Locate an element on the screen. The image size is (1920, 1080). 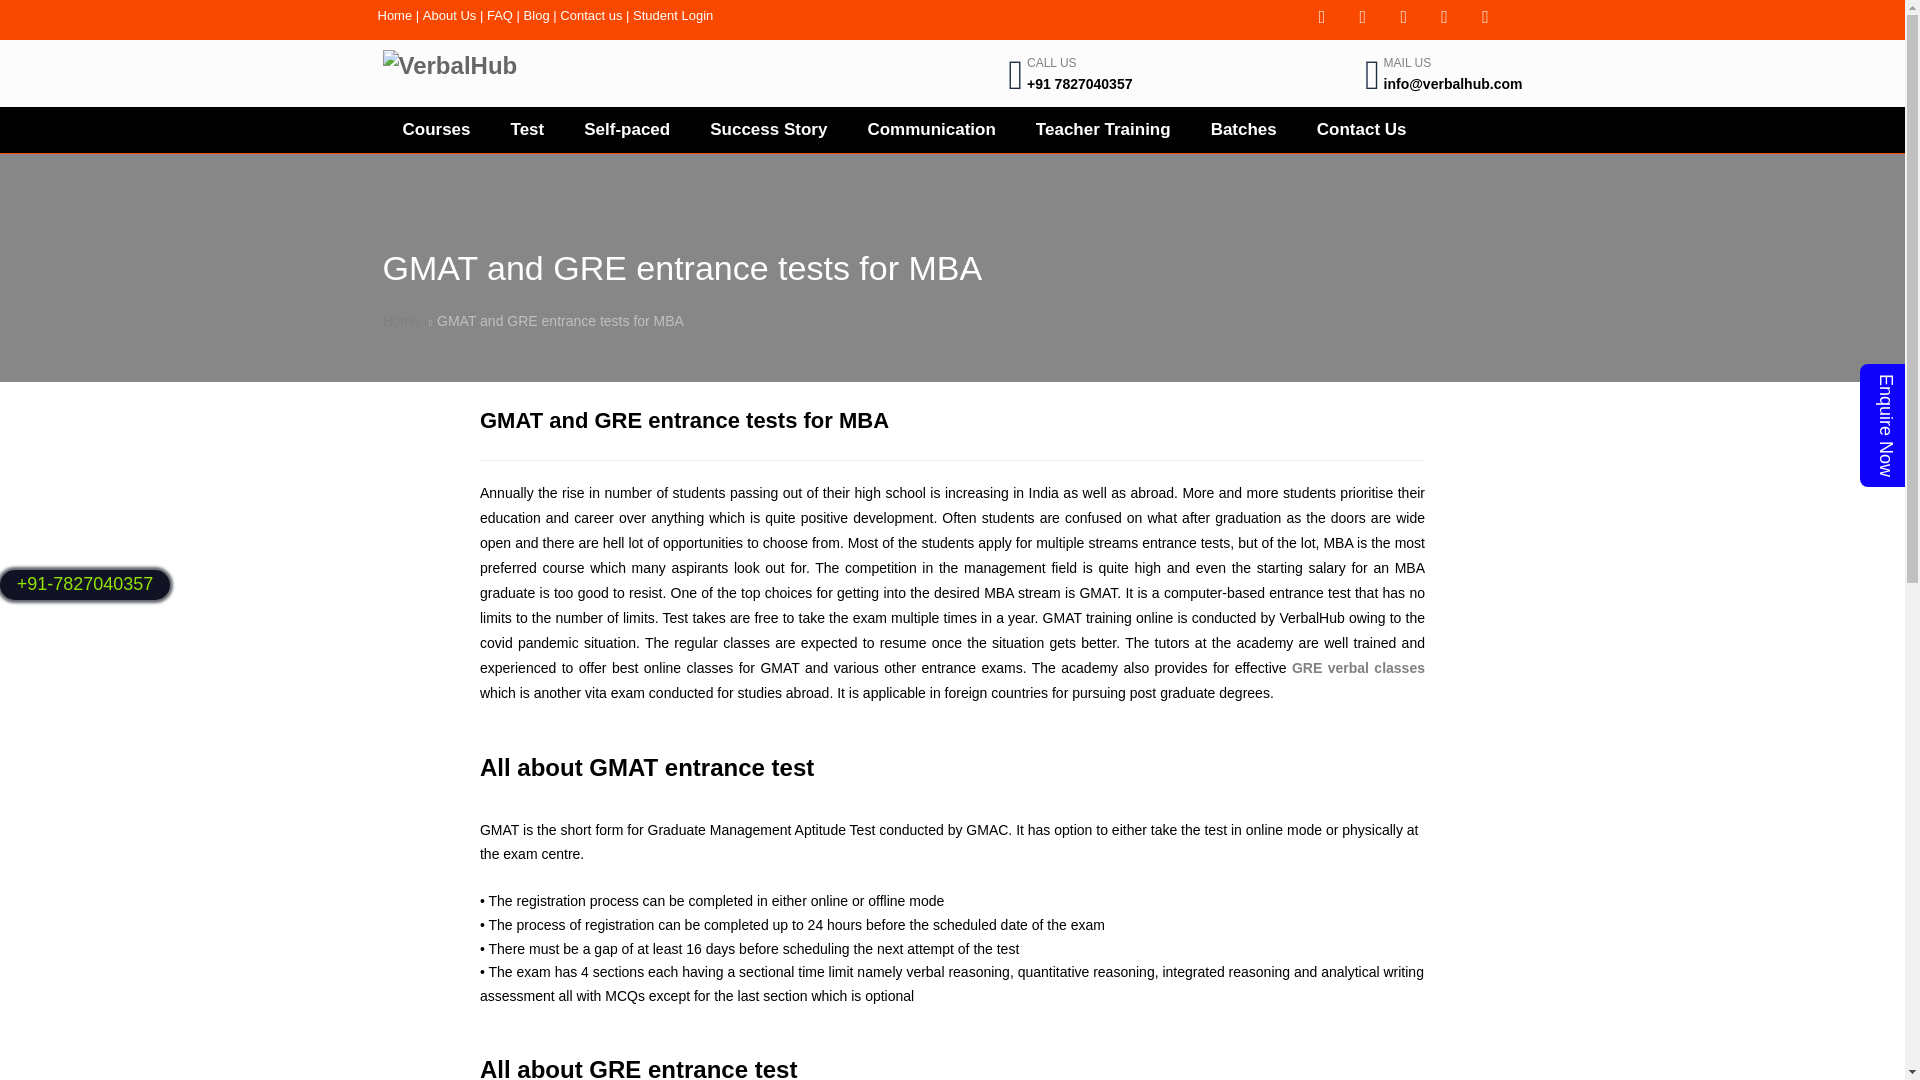
Courses is located at coordinates (436, 130).